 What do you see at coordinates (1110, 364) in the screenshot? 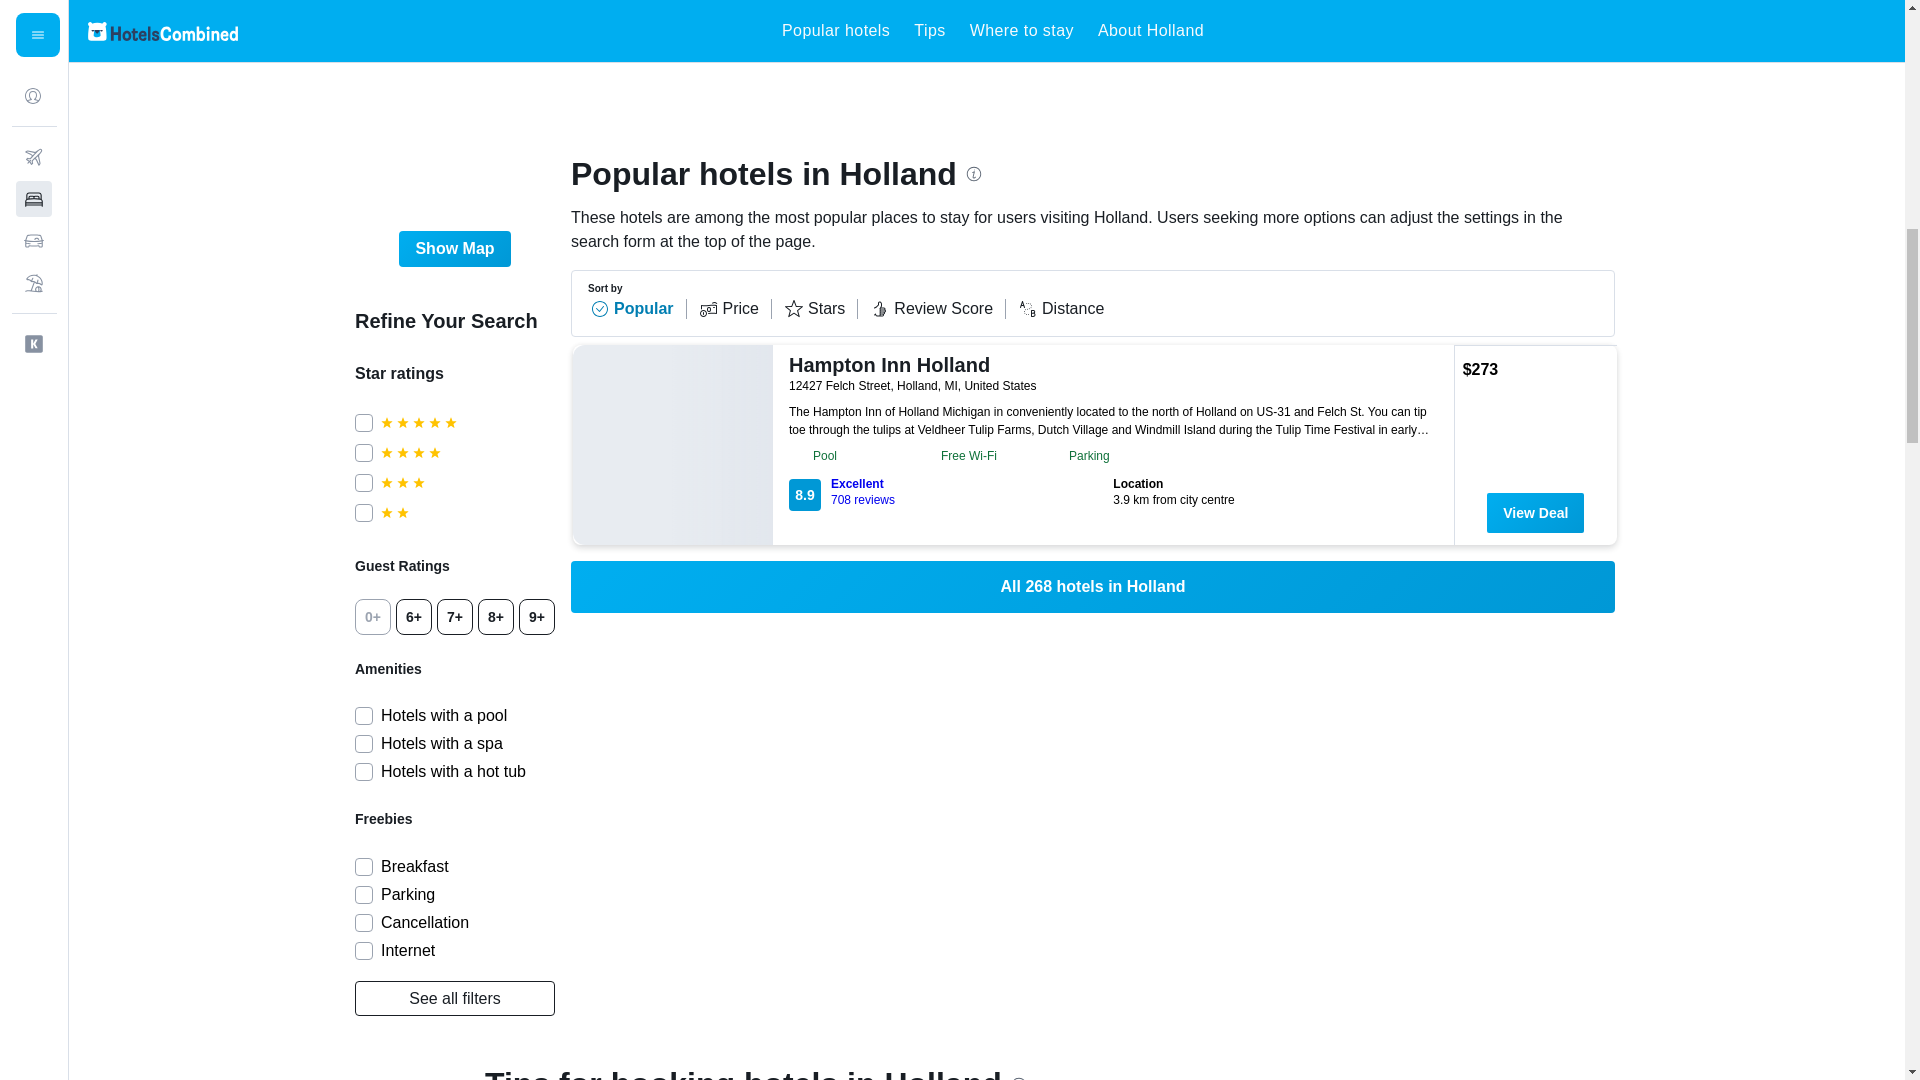
I see `Hampton Inn Holland` at bounding box center [1110, 364].